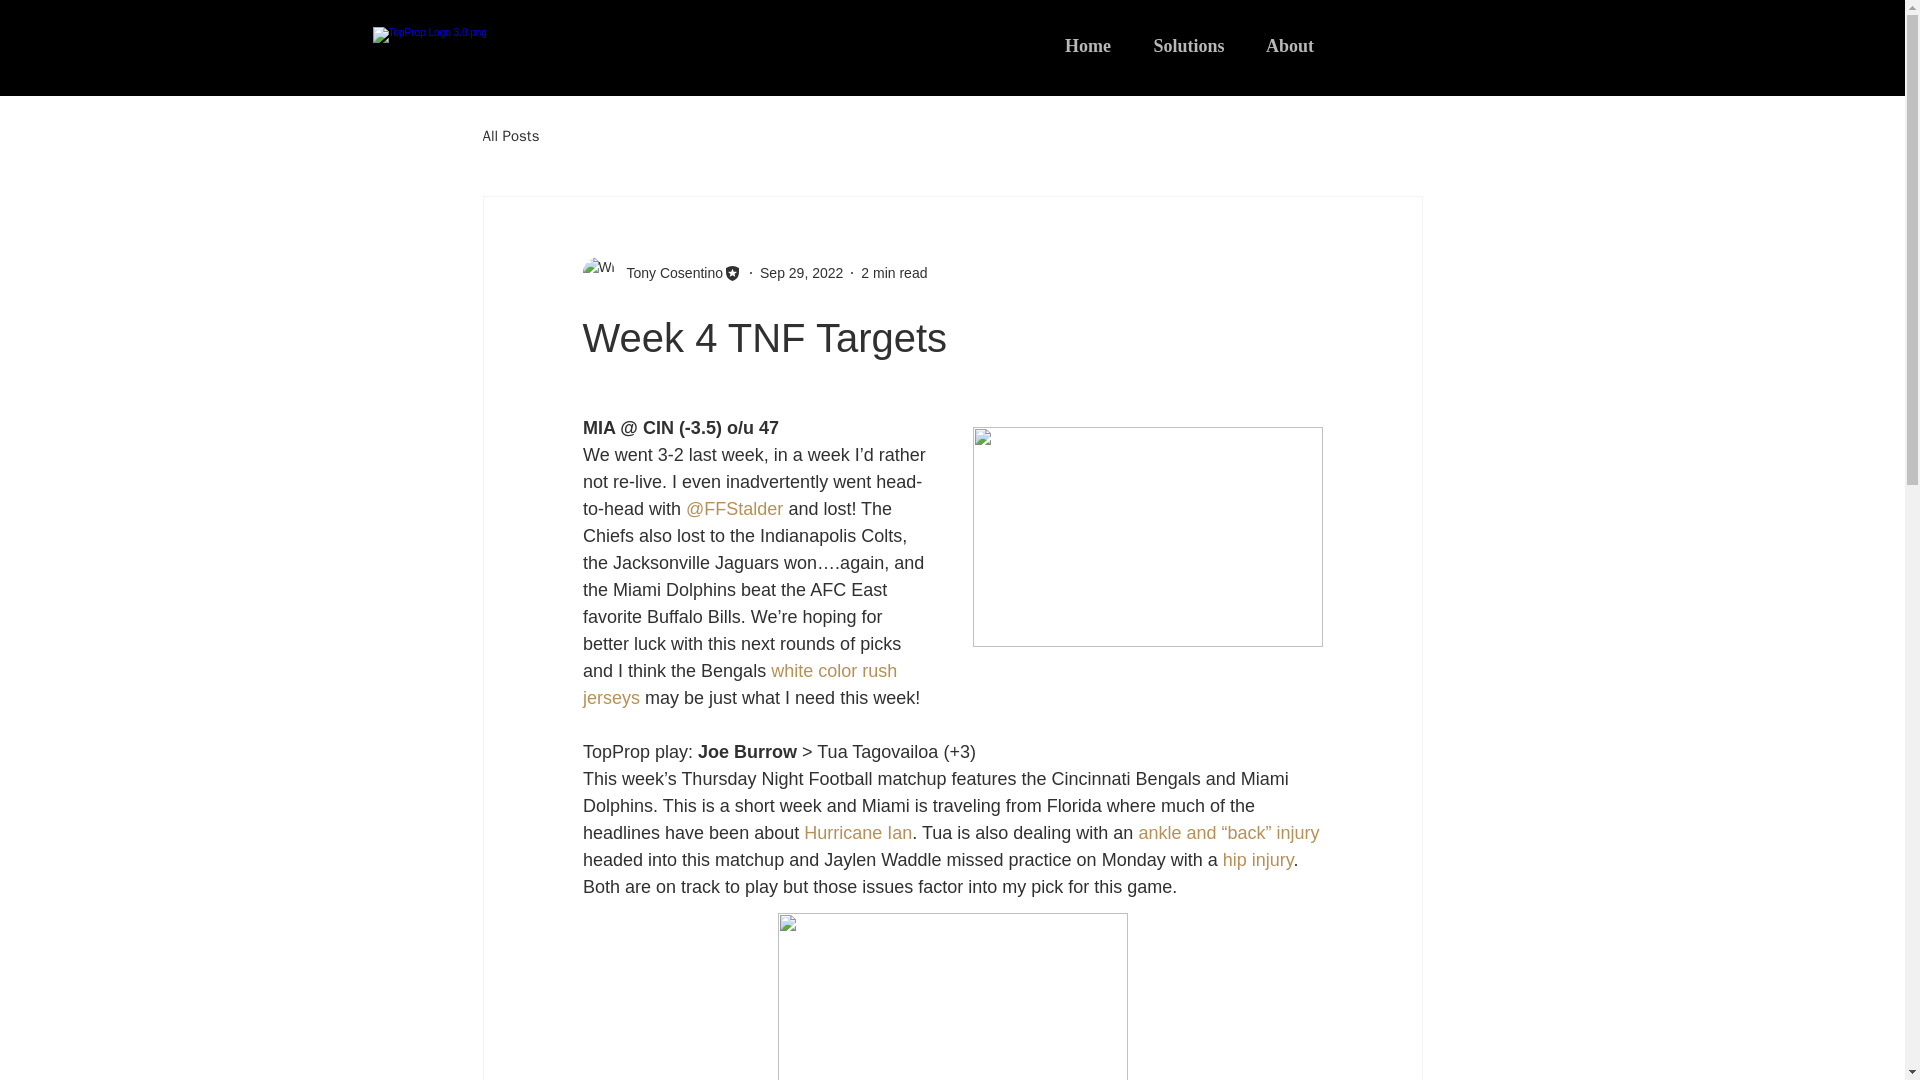 The height and width of the screenshot is (1080, 1920). I want to click on hip injury, so click(1256, 860).